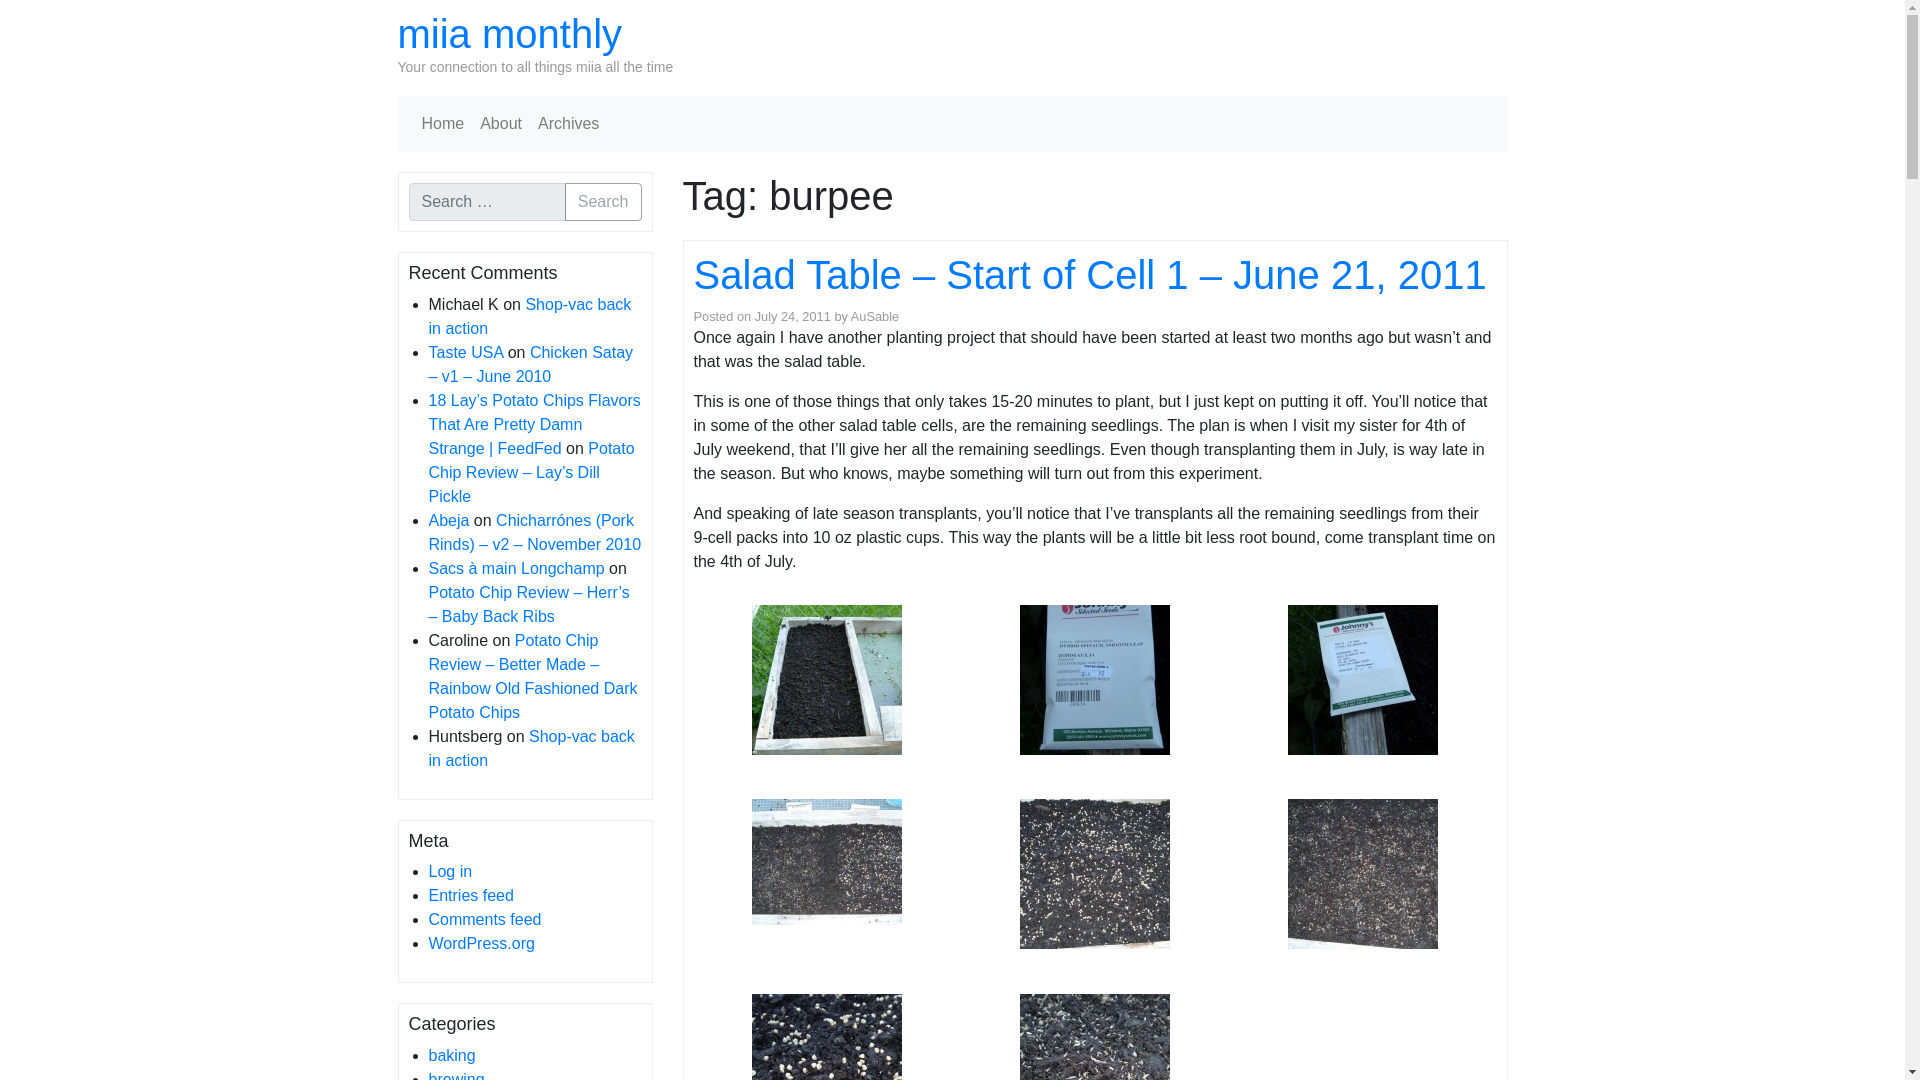 The width and height of the screenshot is (1920, 1080). I want to click on Comments feed, so click(484, 919).